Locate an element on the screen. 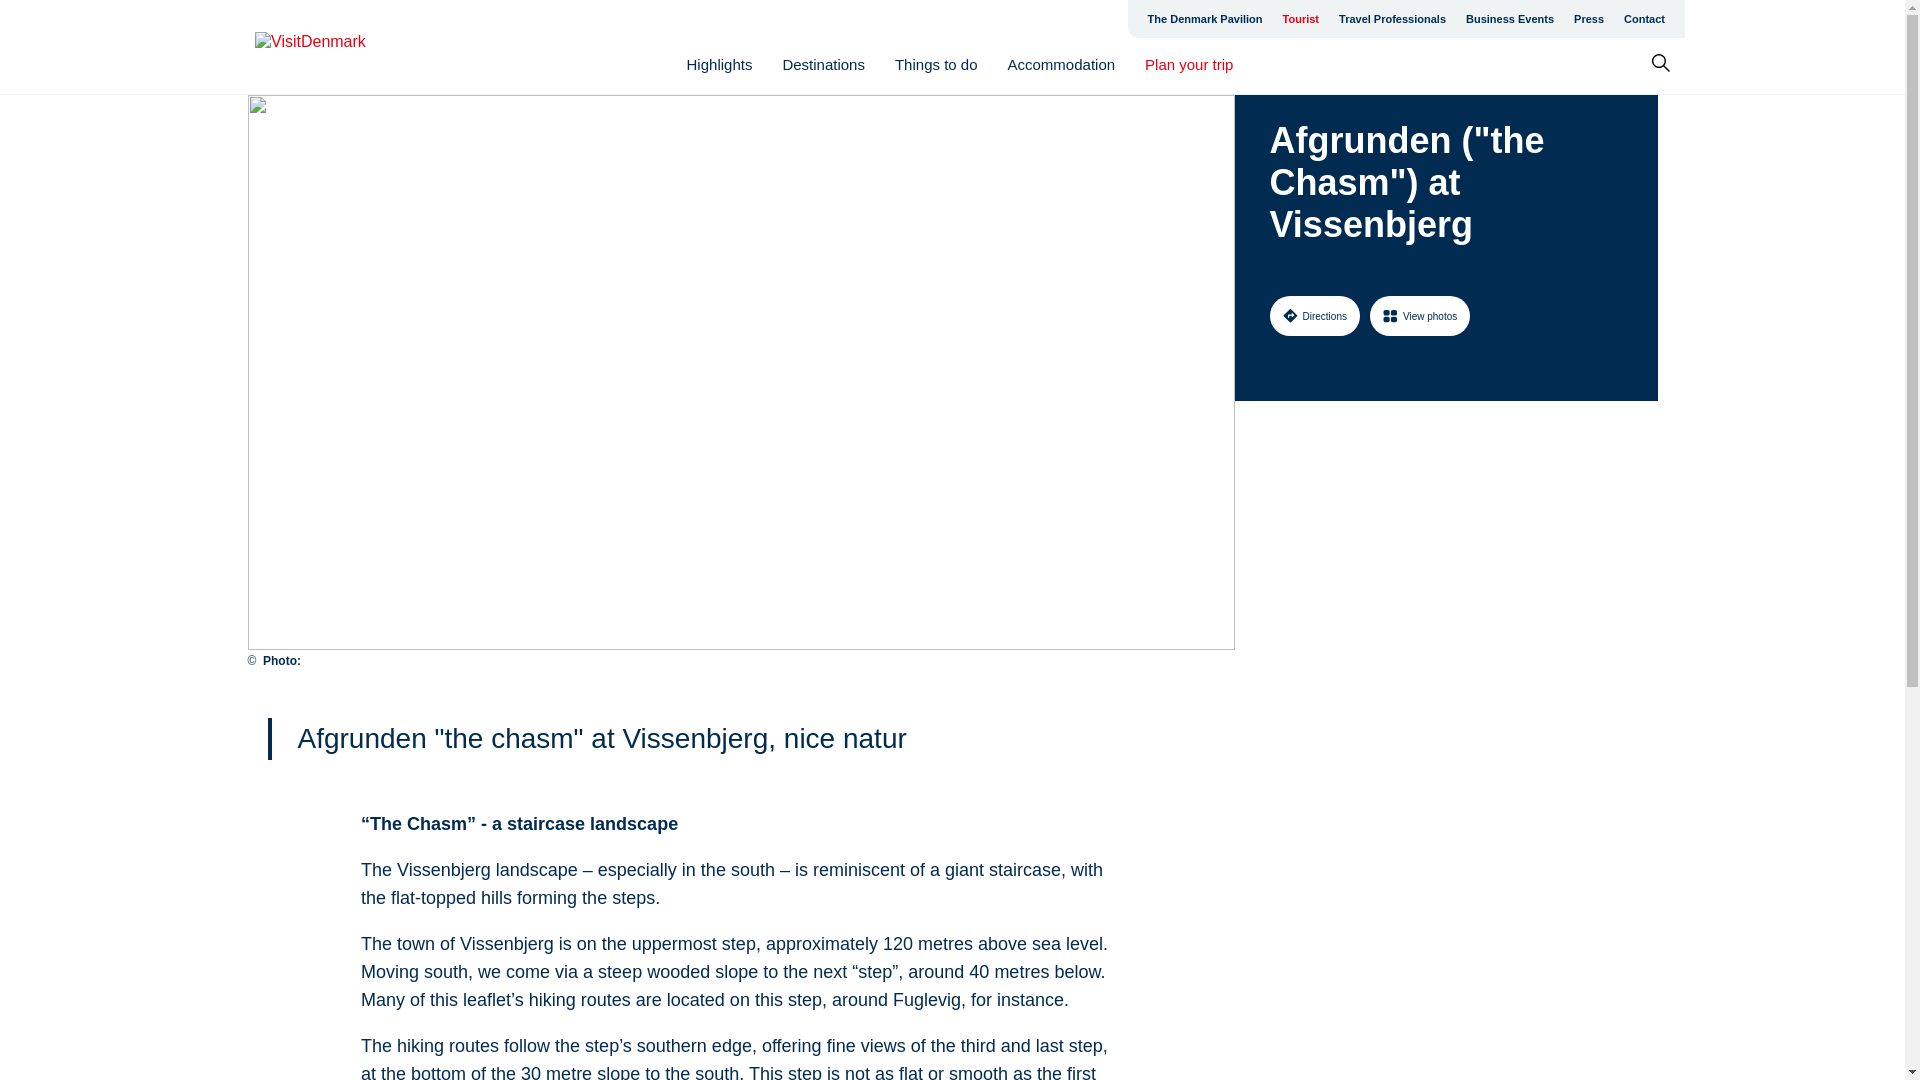  Destinations is located at coordinates (823, 64).